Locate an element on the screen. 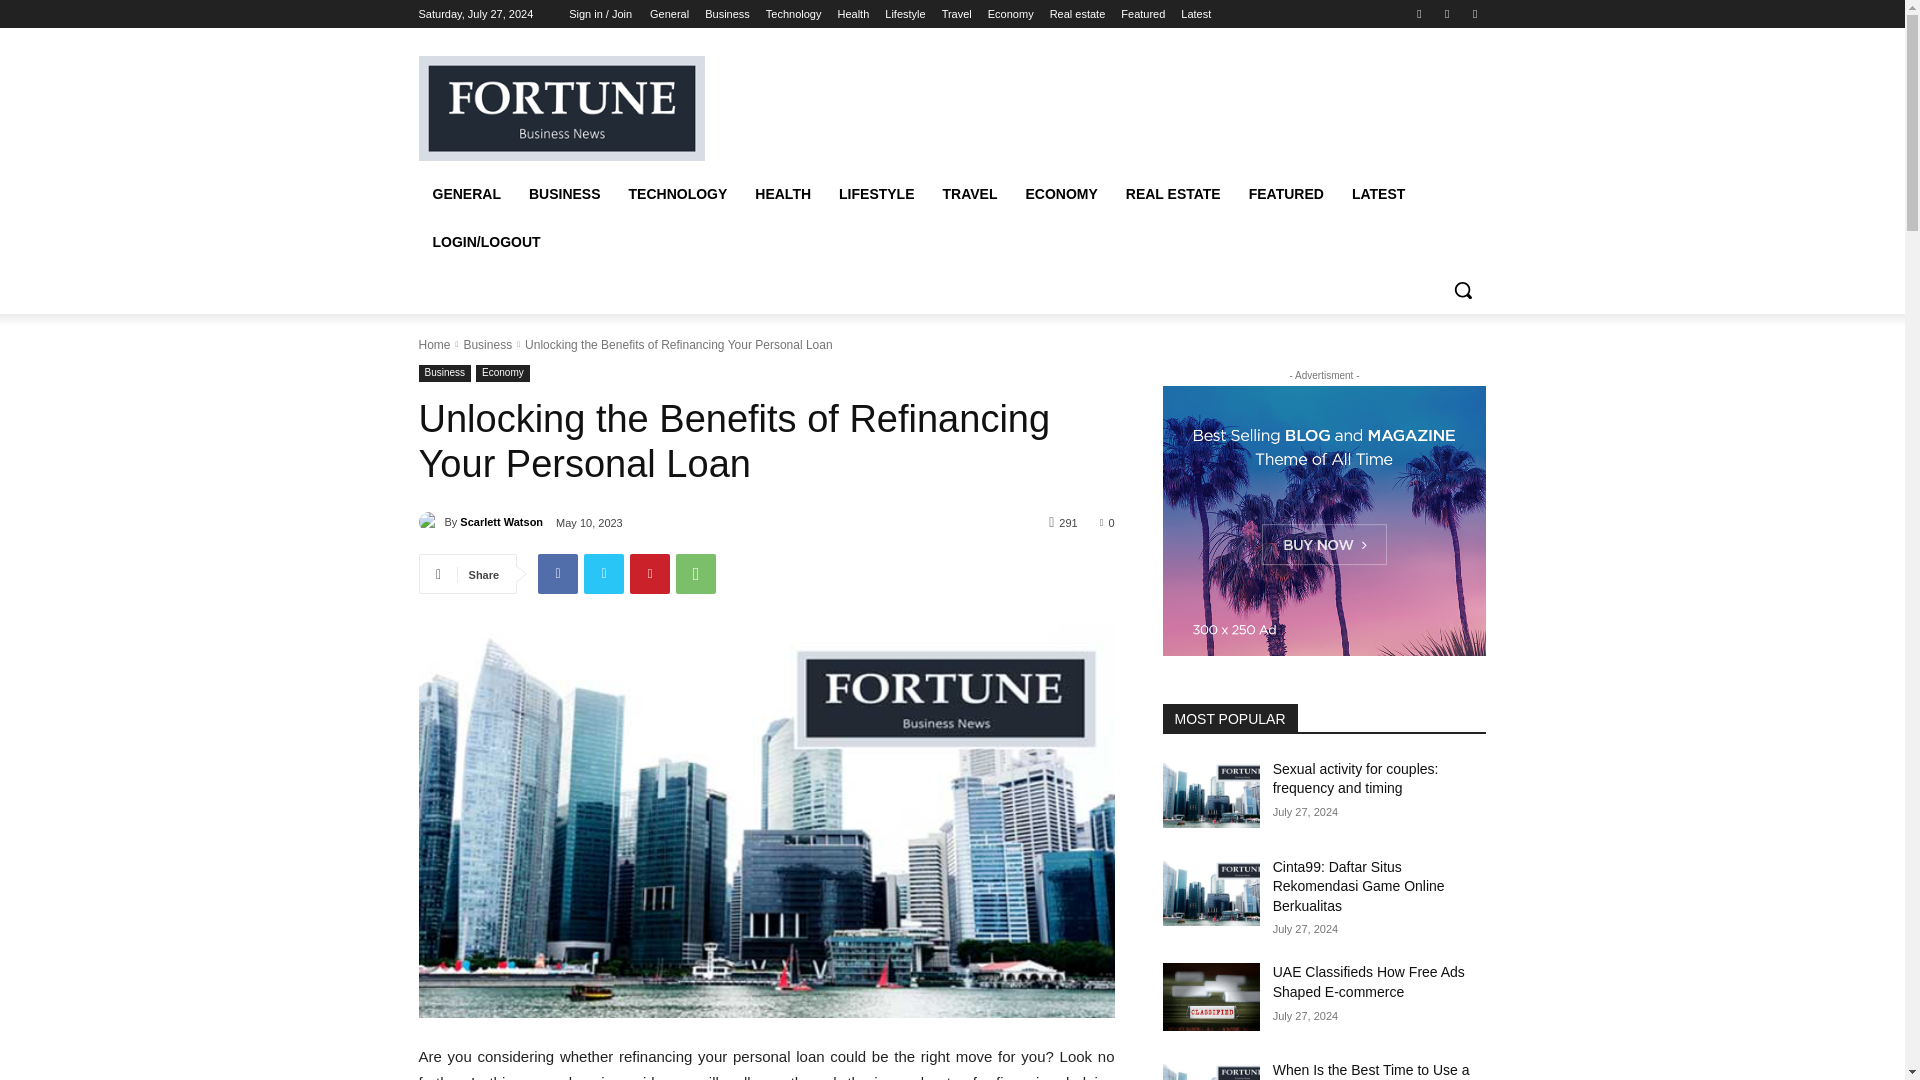 The height and width of the screenshot is (1080, 1920). Travel is located at coordinates (956, 14).